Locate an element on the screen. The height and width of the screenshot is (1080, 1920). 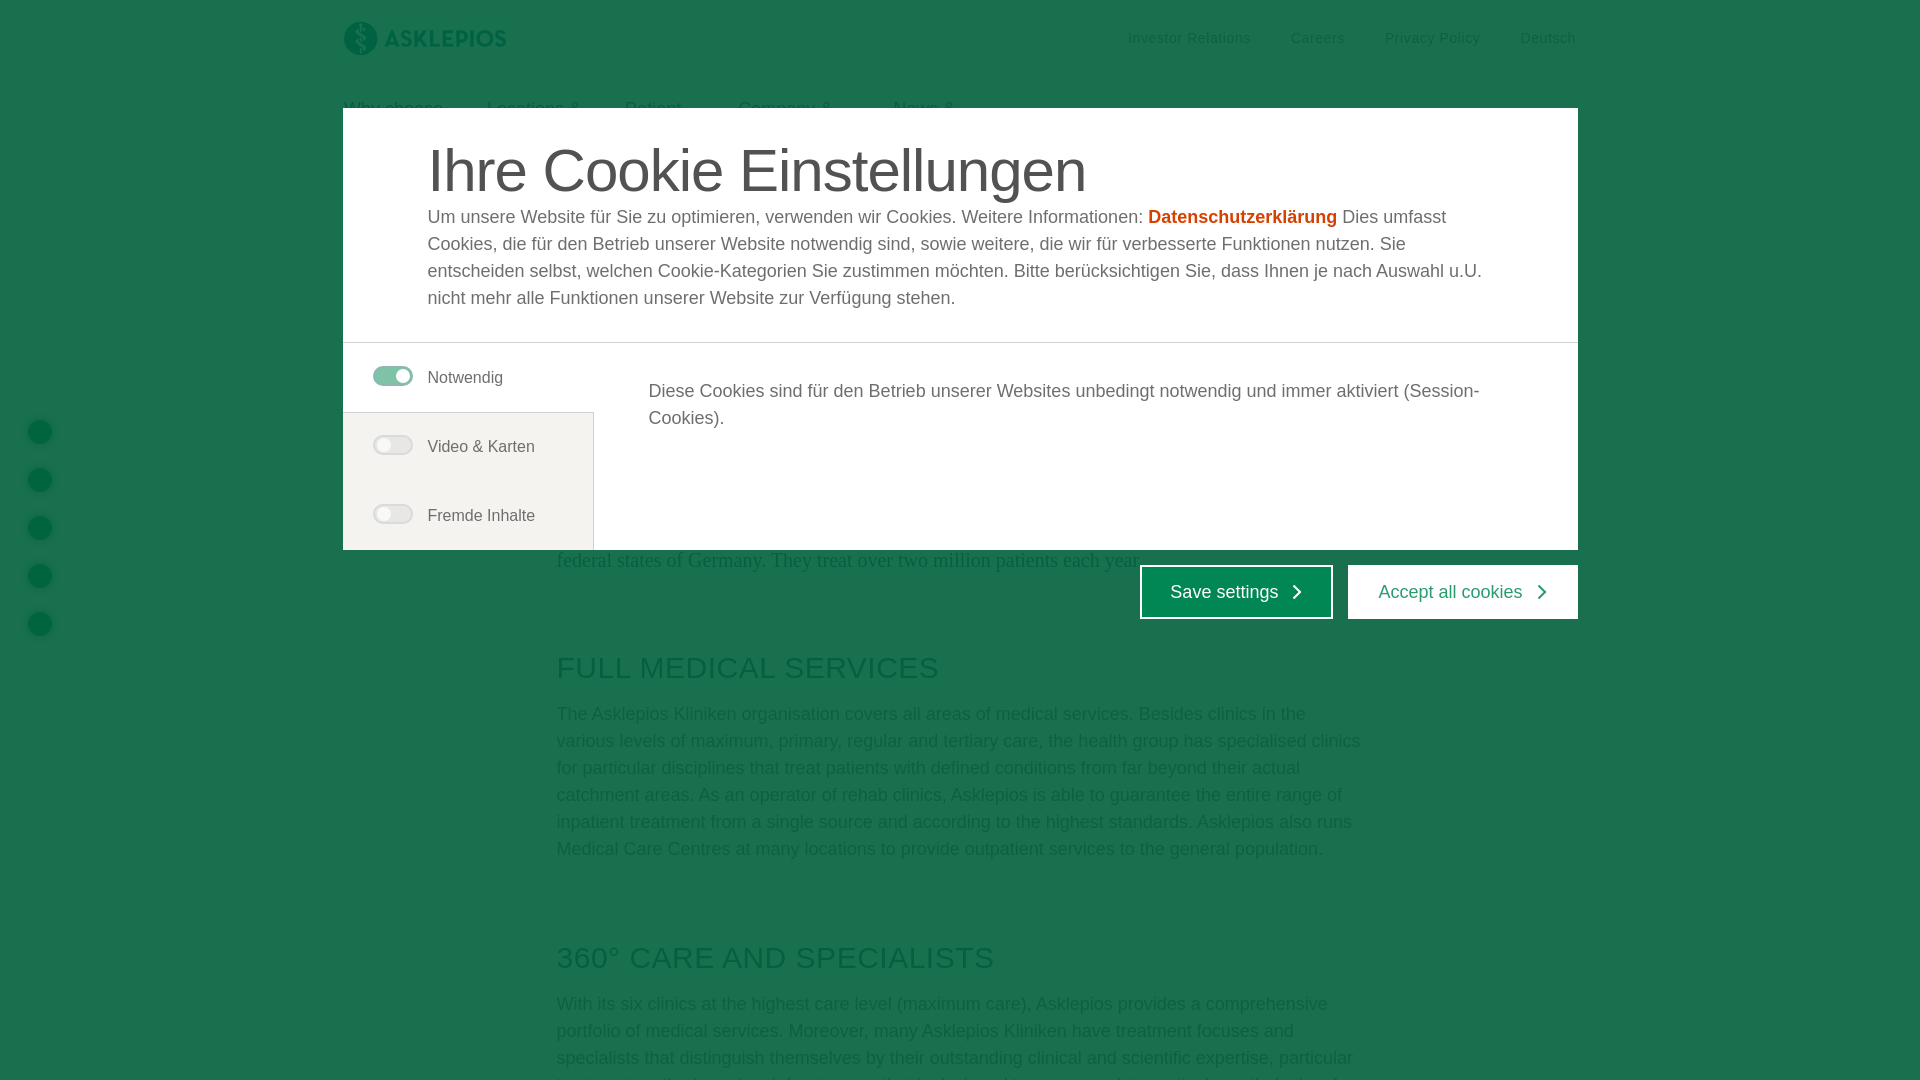
Careers is located at coordinates (1318, 38).